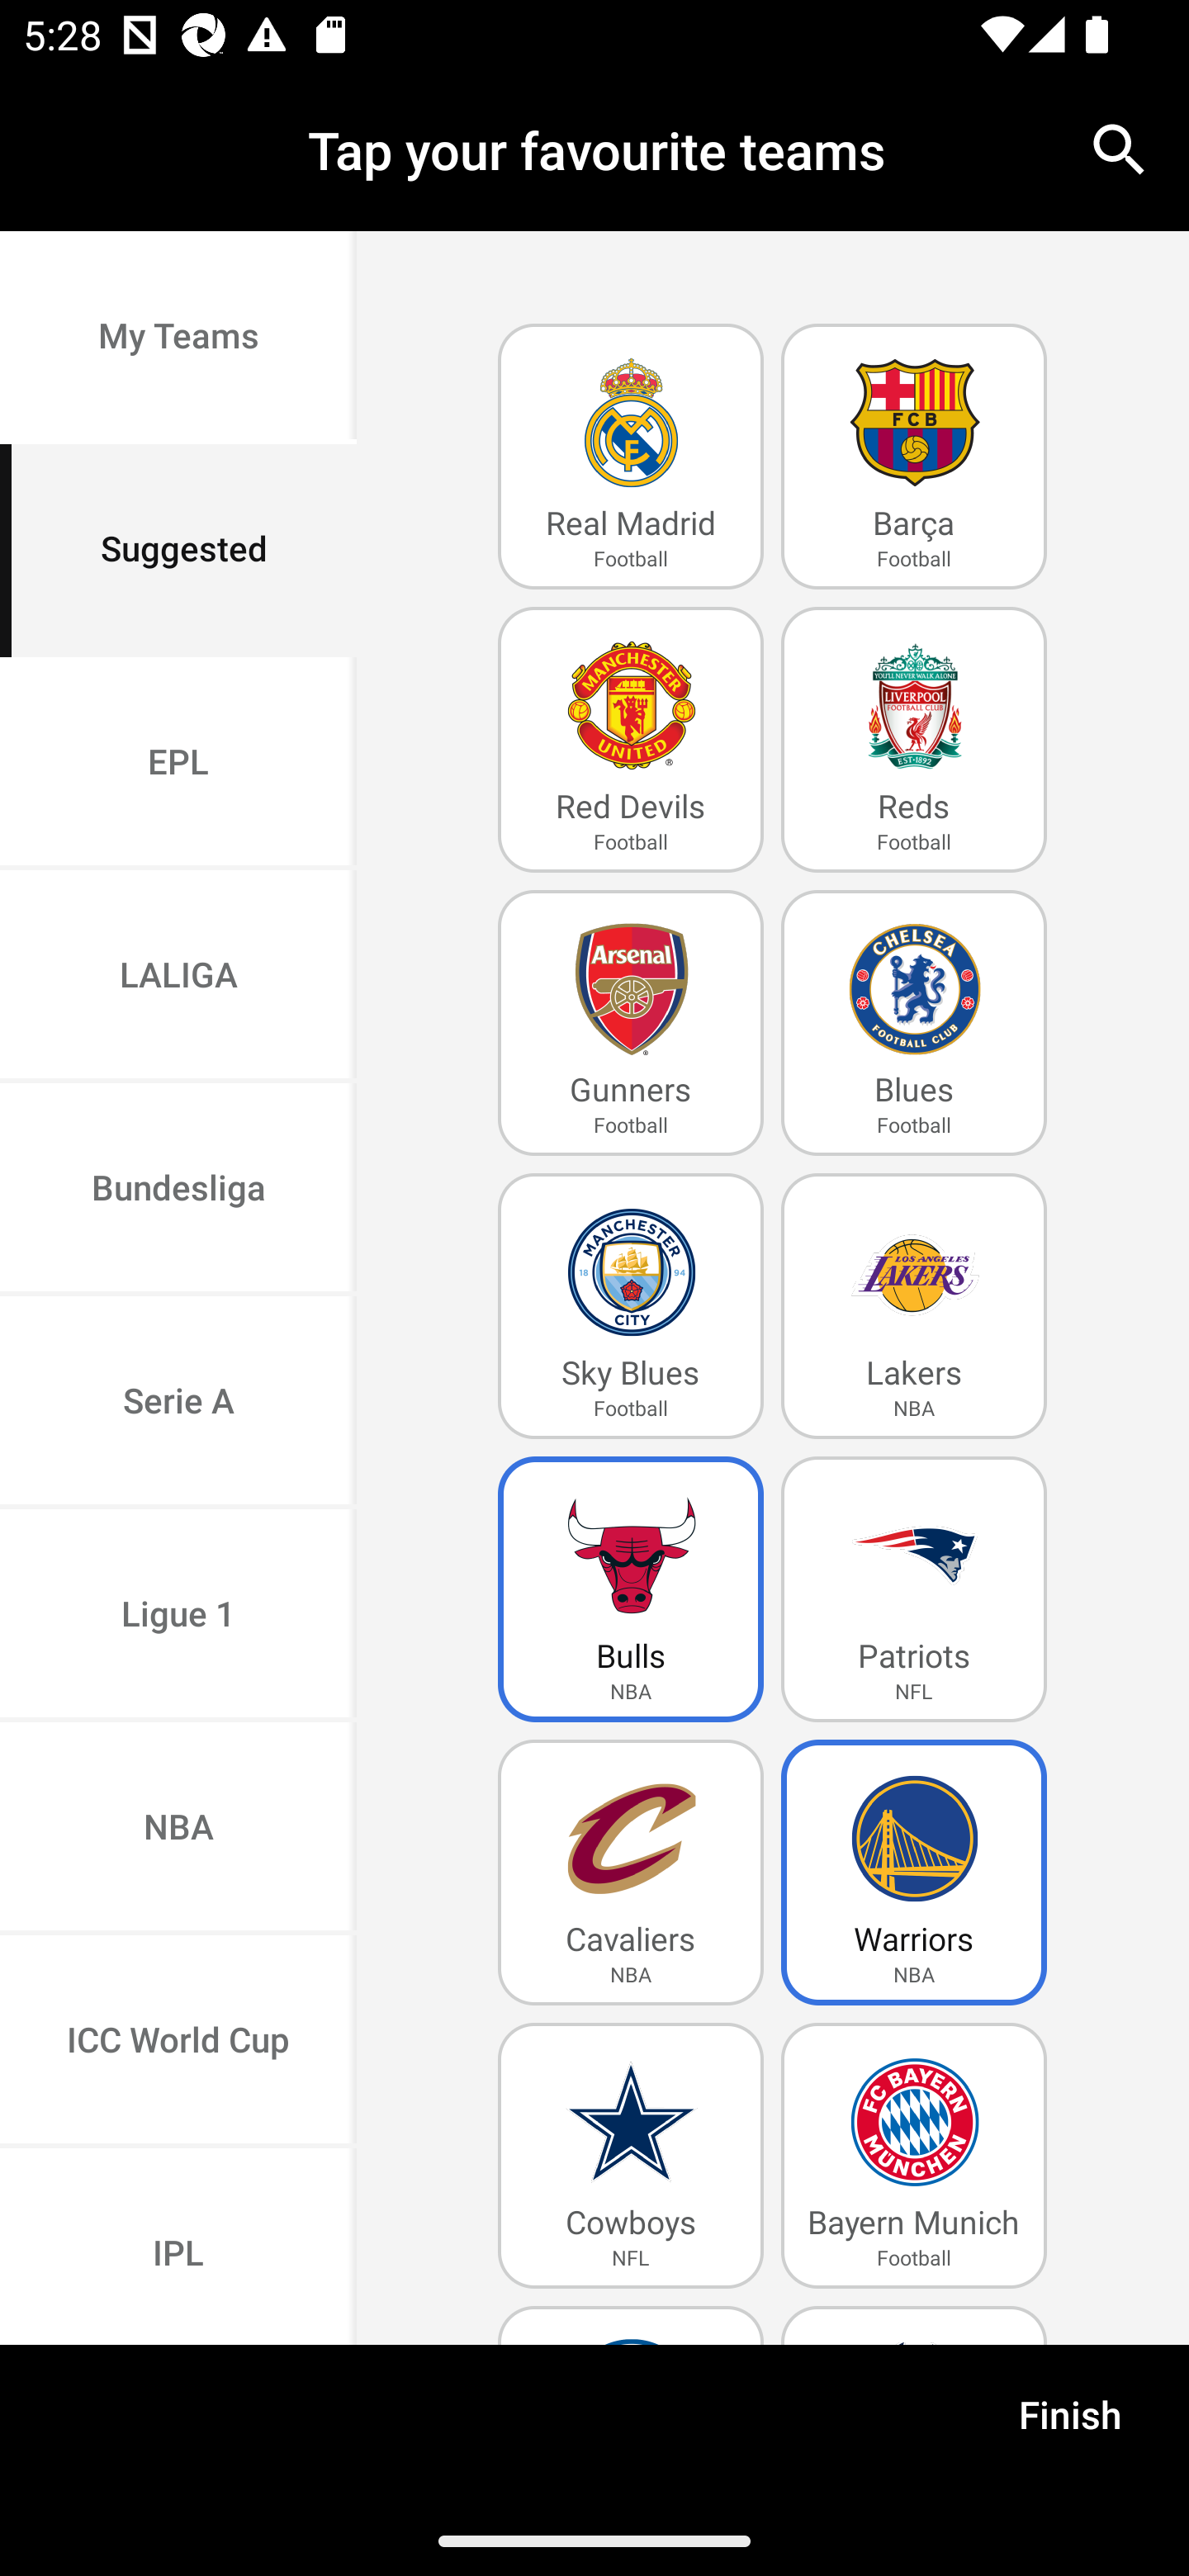 This screenshot has height=2576, width=1189. Describe the element at coordinates (631, 2155) in the screenshot. I see `Cowboys Cowboys NFL` at that location.